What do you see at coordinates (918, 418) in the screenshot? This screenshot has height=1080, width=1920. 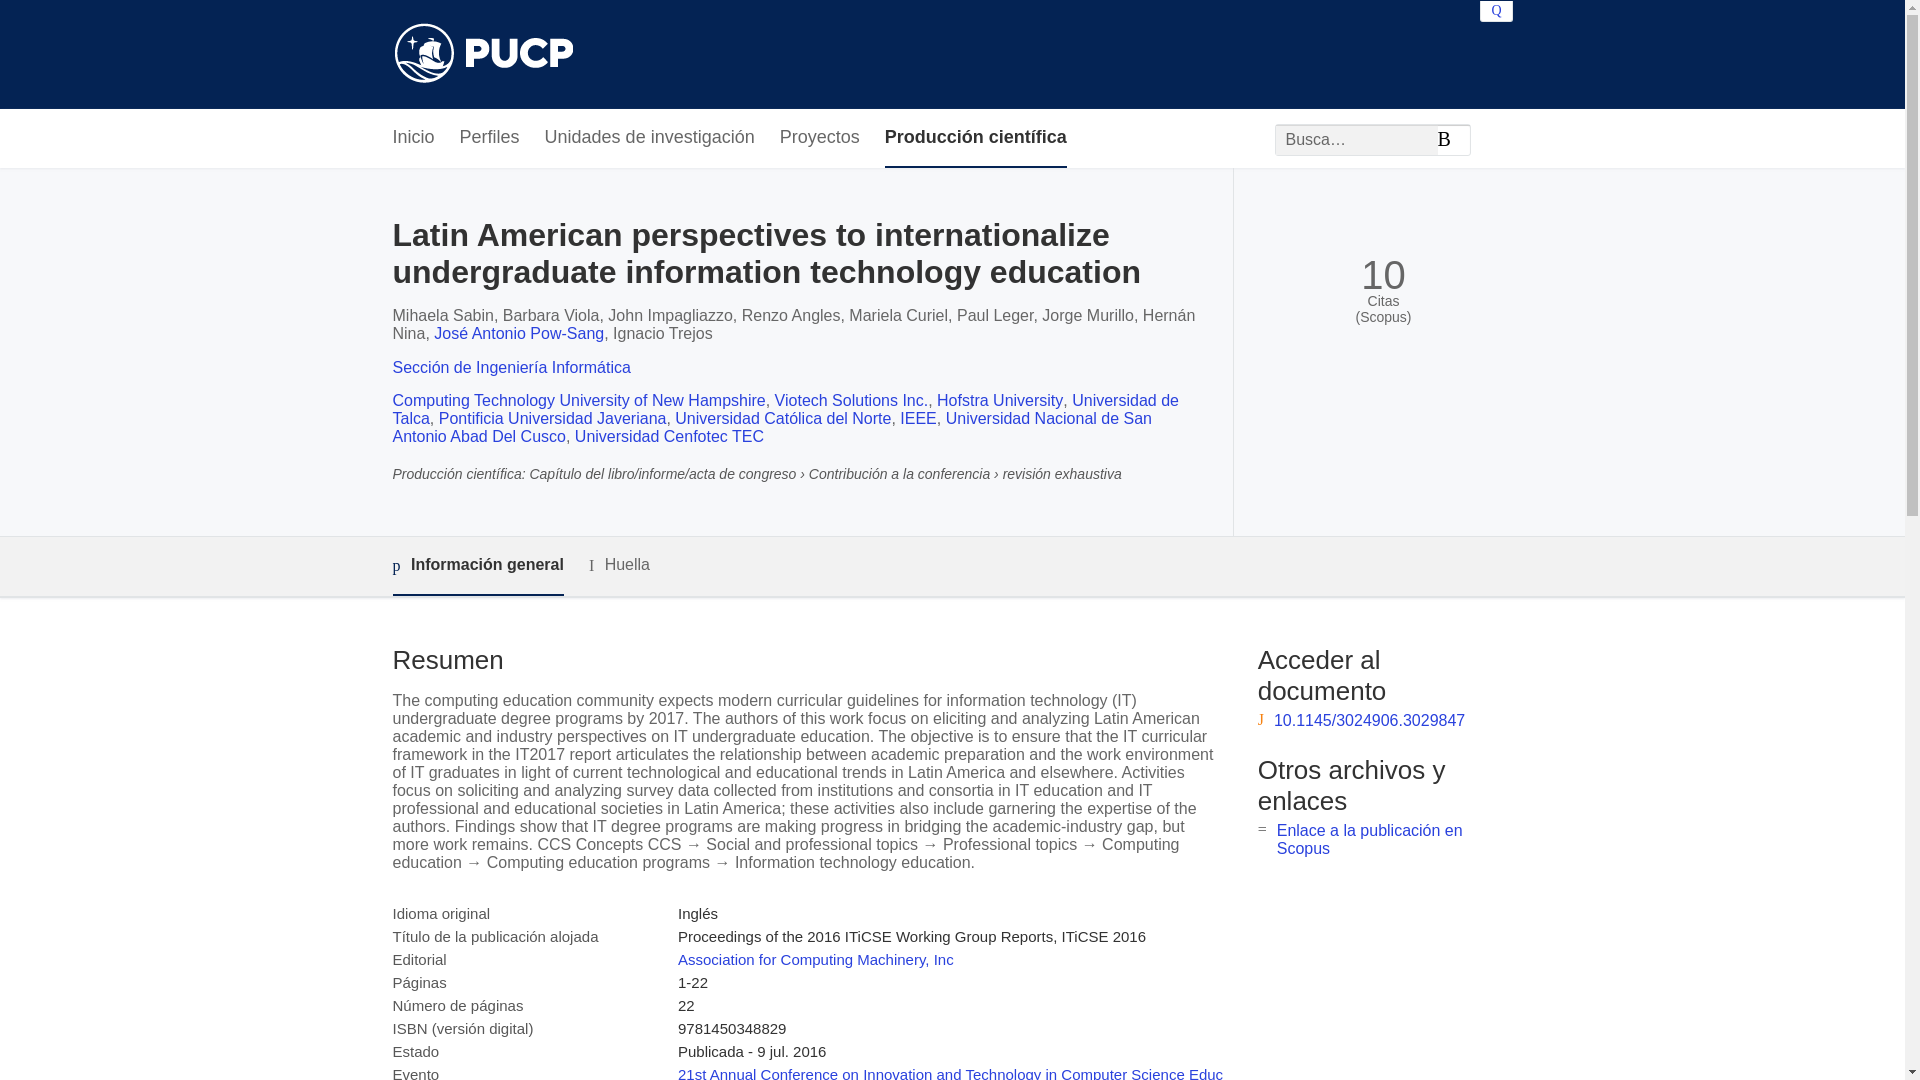 I see `IEEE` at bounding box center [918, 418].